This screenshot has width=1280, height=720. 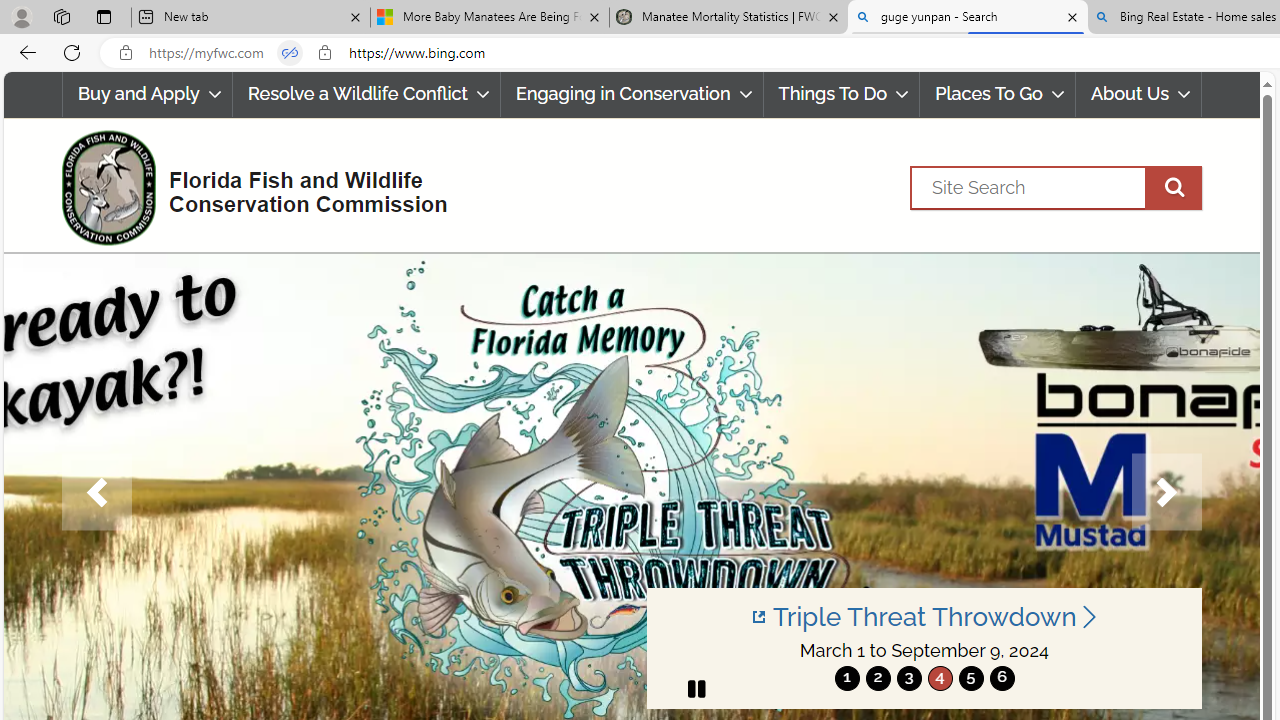 I want to click on Personal Profile, so click(x=21, y=16).